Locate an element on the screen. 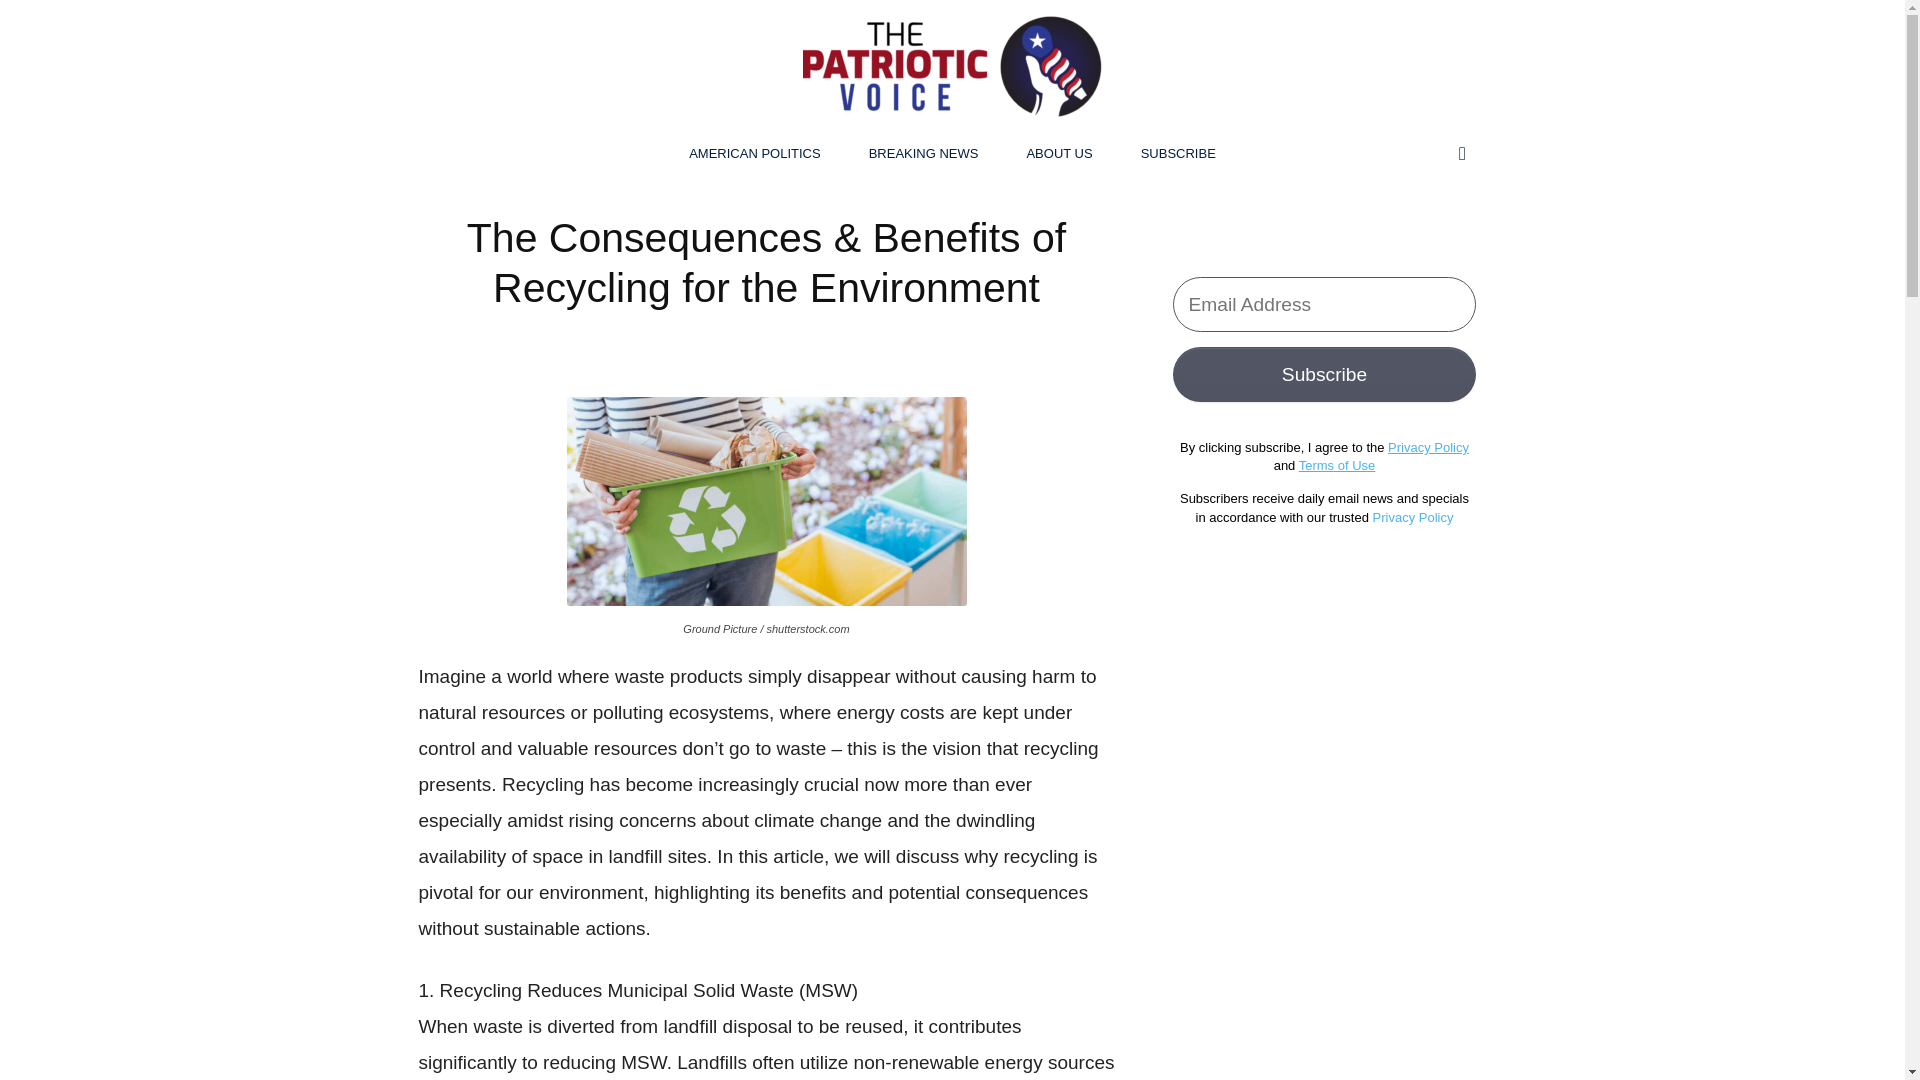 The height and width of the screenshot is (1080, 1920). Subscribe is located at coordinates (1324, 374).